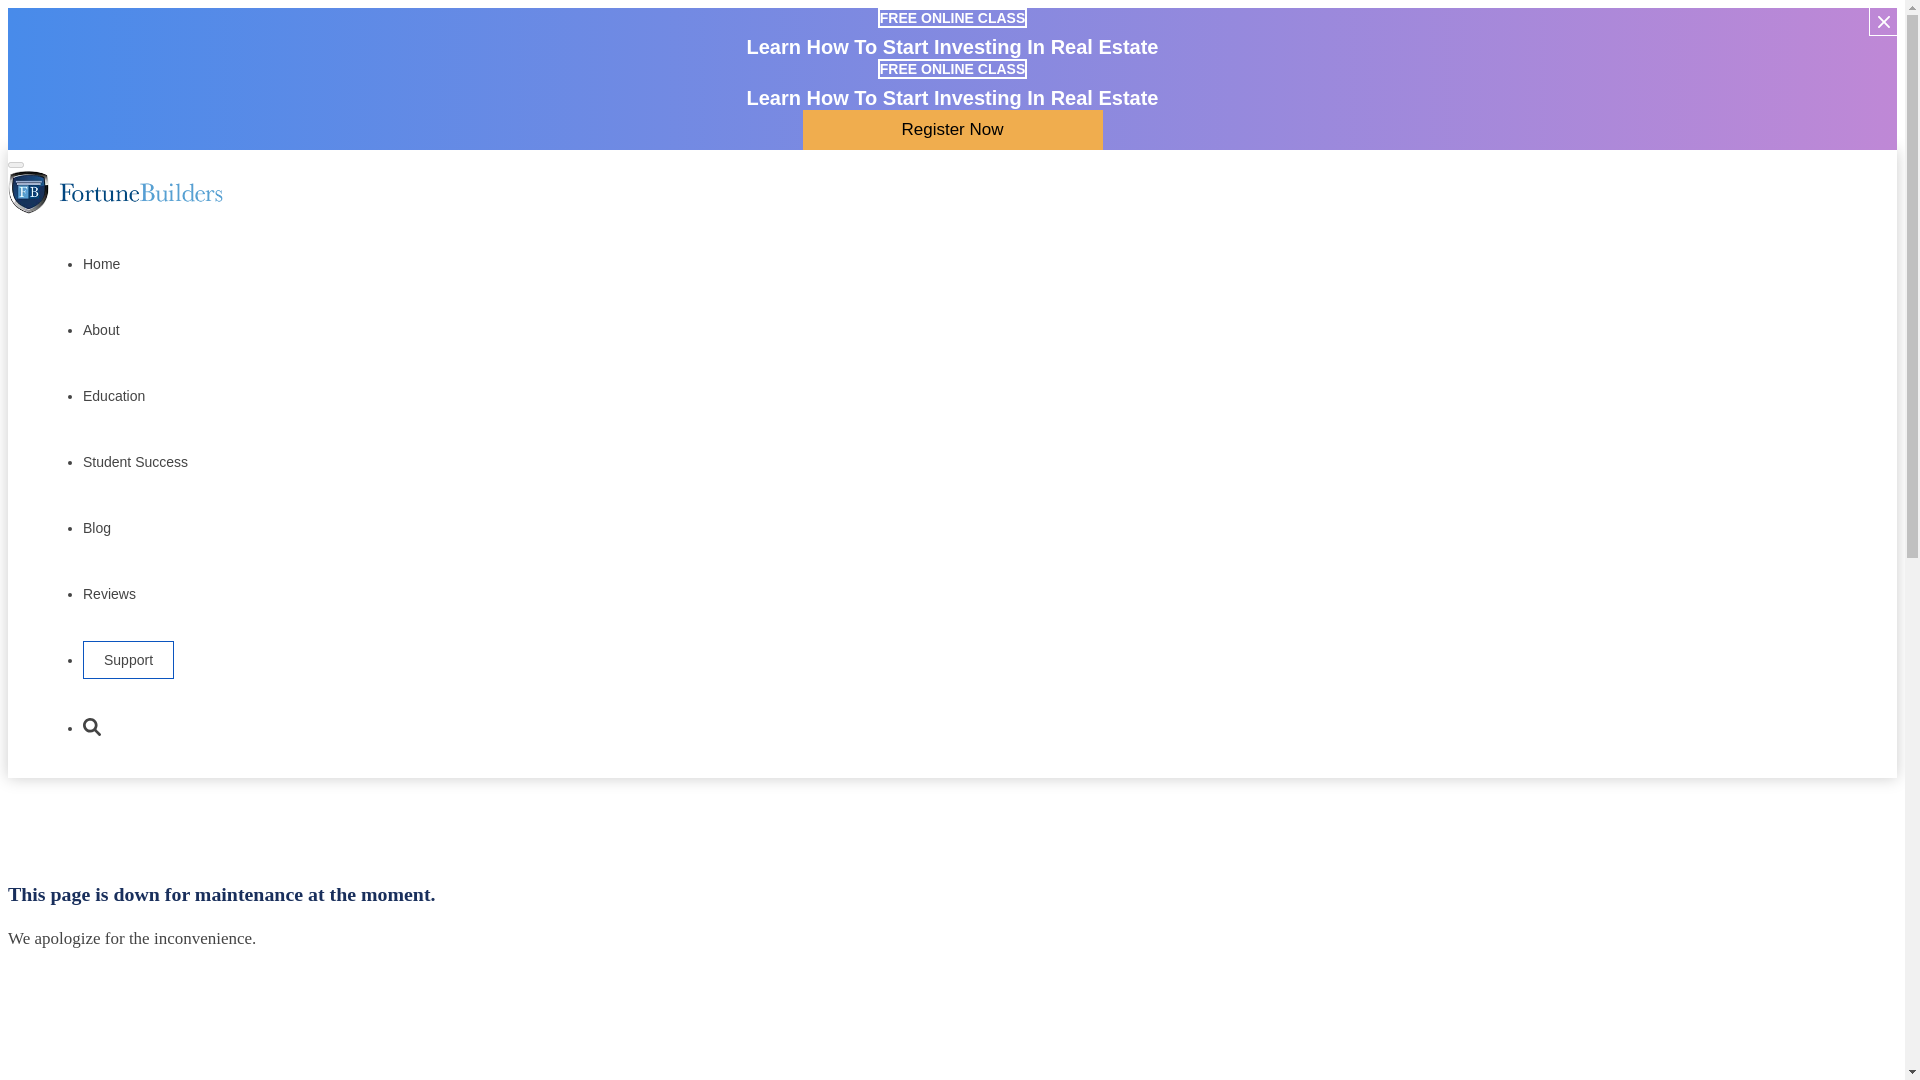 The width and height of the screenshot is (1920, 1080). What do you see at coordinates (100, 261) in the screenshot?
I see `Home` at bounding box center [100, 261].